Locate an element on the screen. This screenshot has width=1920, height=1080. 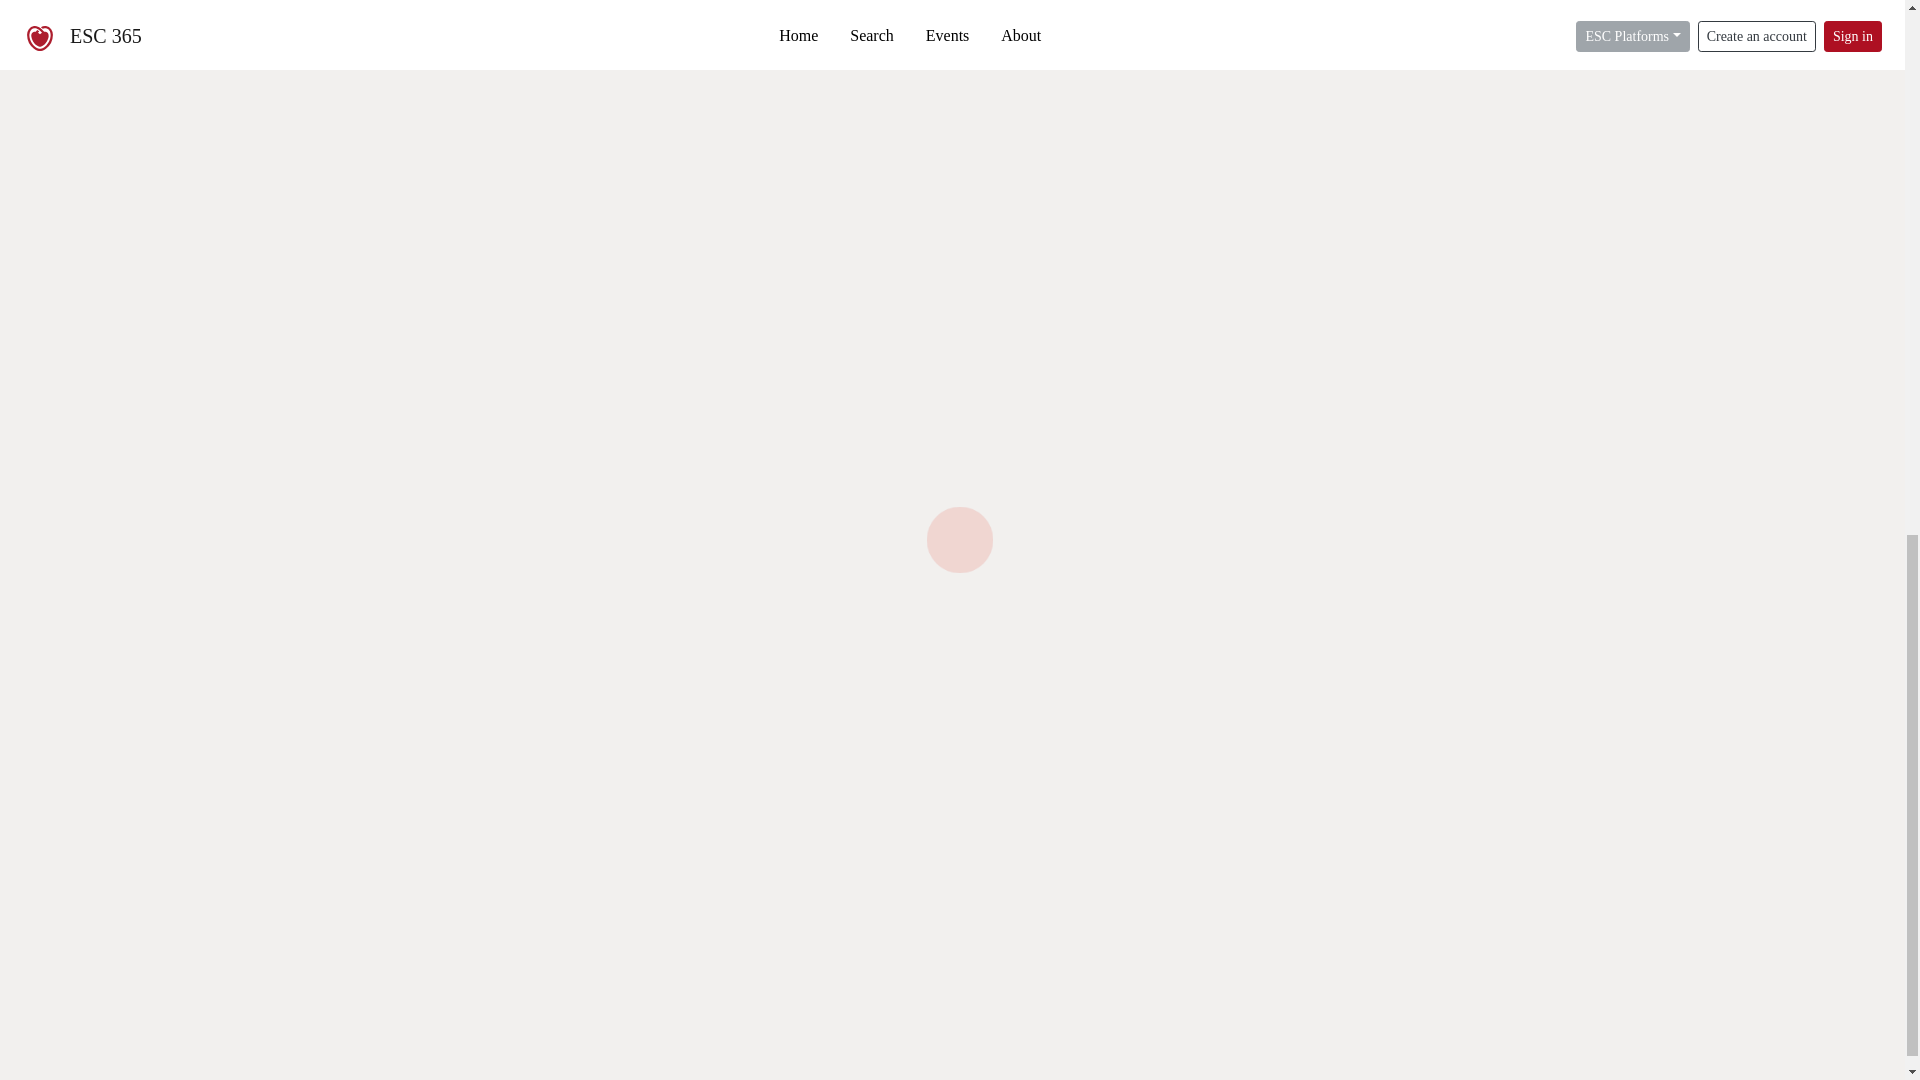
Contact us is located at coordinates (1286, 1064).